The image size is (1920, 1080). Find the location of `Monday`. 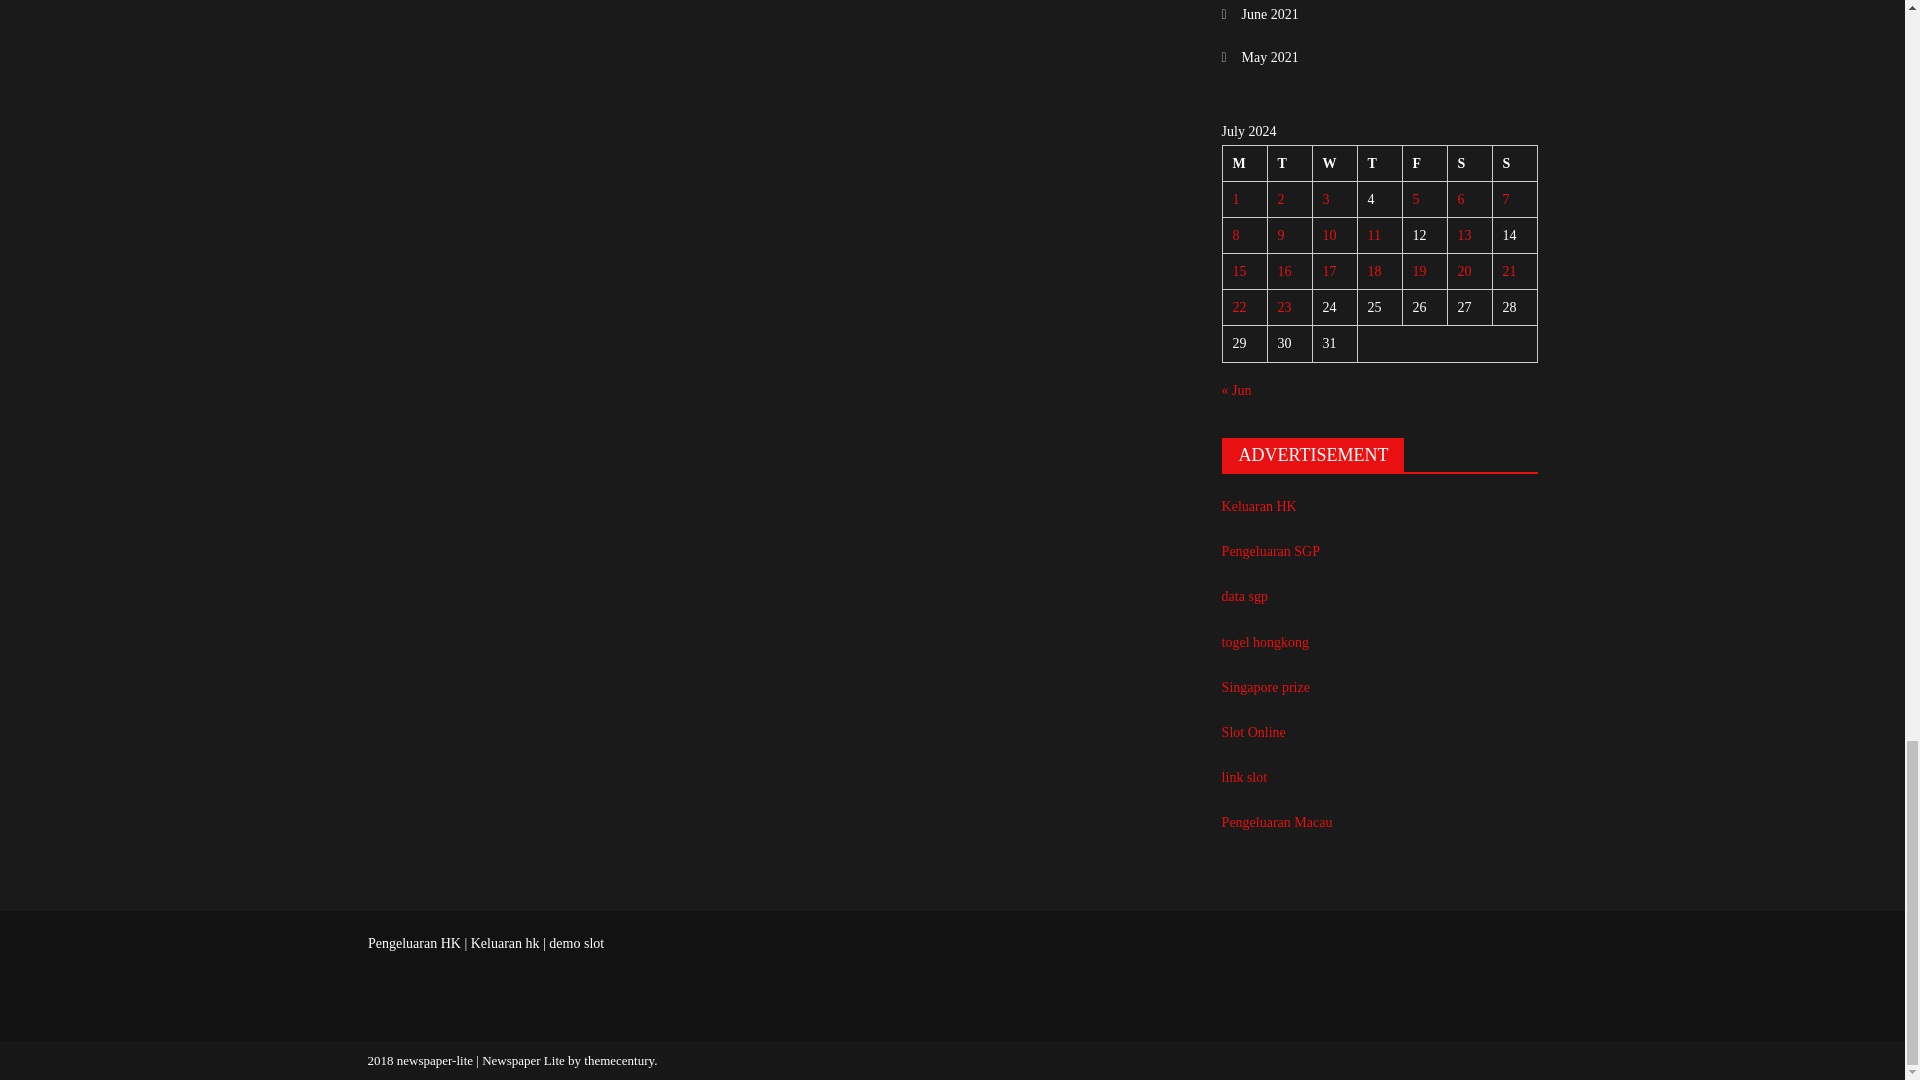

Monday is located at coordinates (1244, 162).